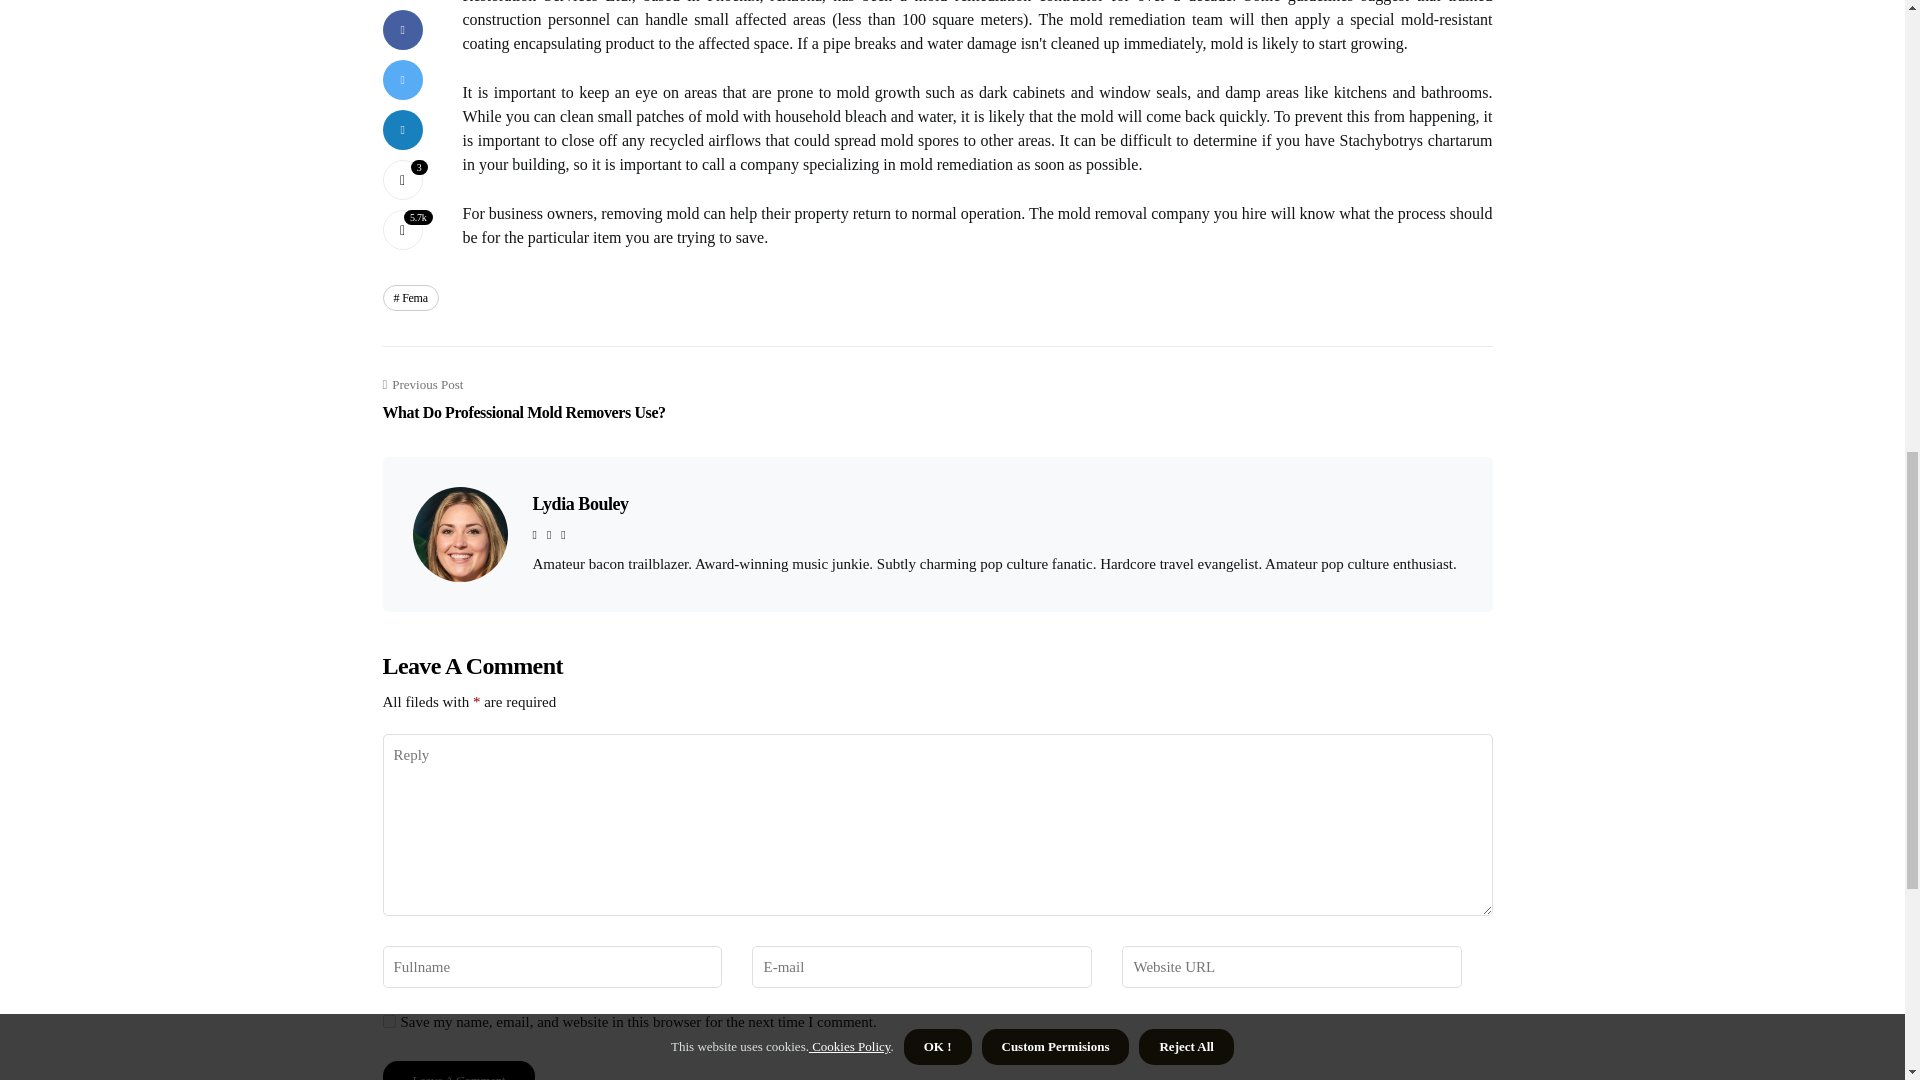 Image resolution: width=1920 pixels, height=1080 pixels. What do you see at coordinates (458, 1070) in the screenshot?
I see `Fema` at bounding box center [458, 1070].